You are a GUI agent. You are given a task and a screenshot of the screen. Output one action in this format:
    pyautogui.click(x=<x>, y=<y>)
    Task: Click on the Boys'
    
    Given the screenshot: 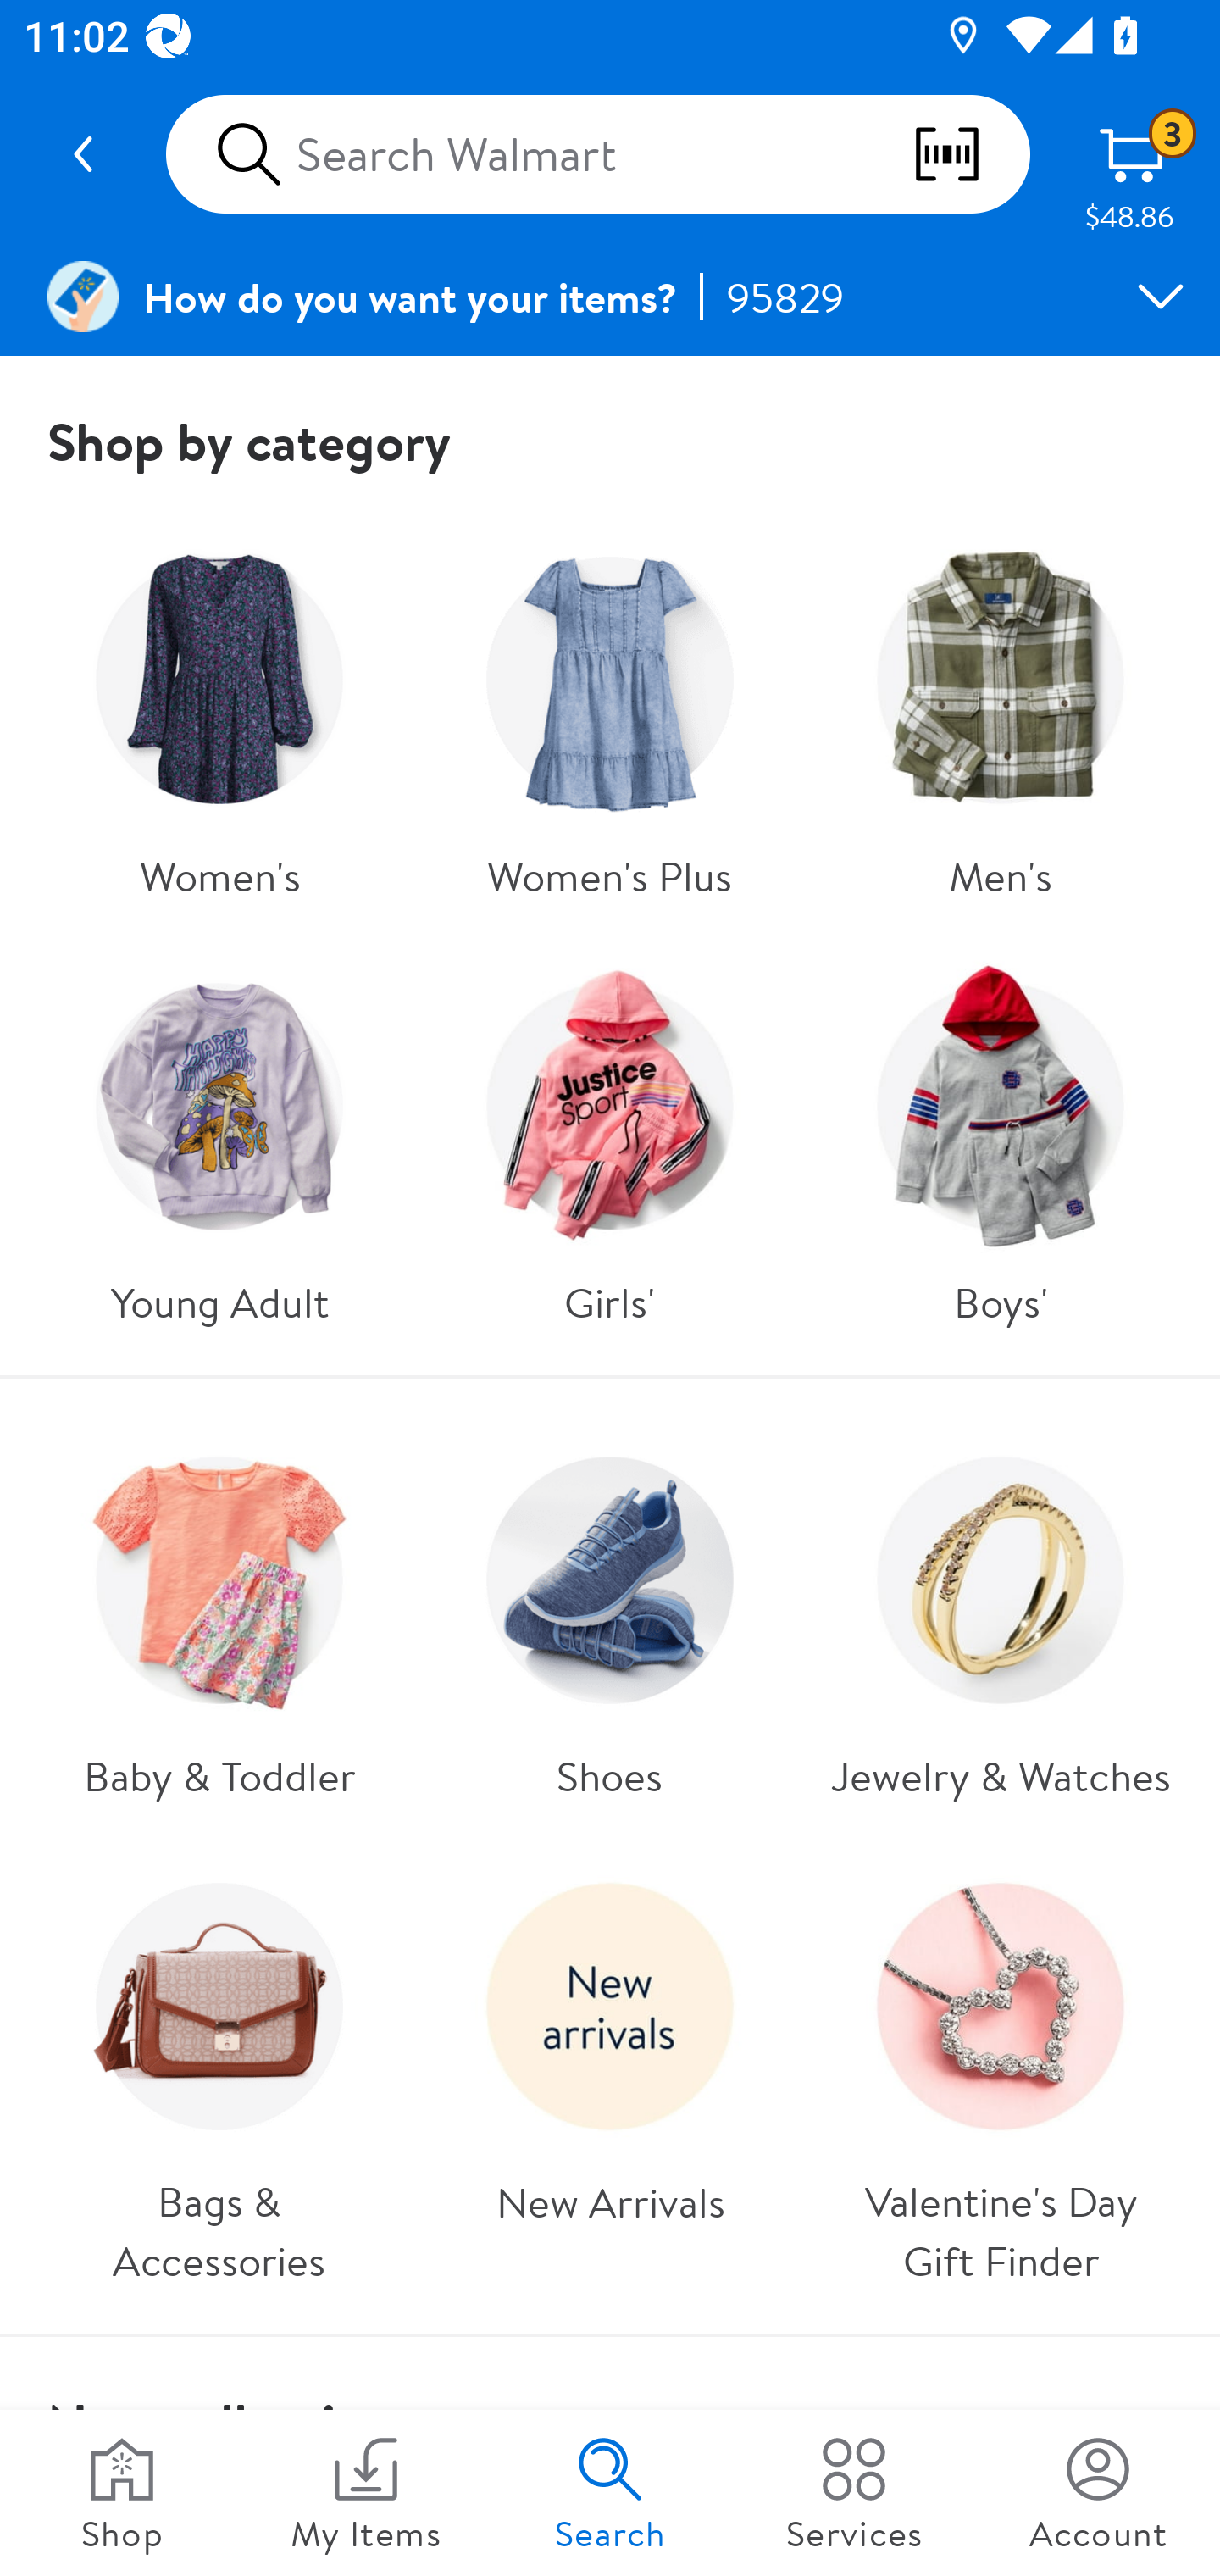 What is the action you would take?
    pyautogui.click(x=1000, y=1142)
    